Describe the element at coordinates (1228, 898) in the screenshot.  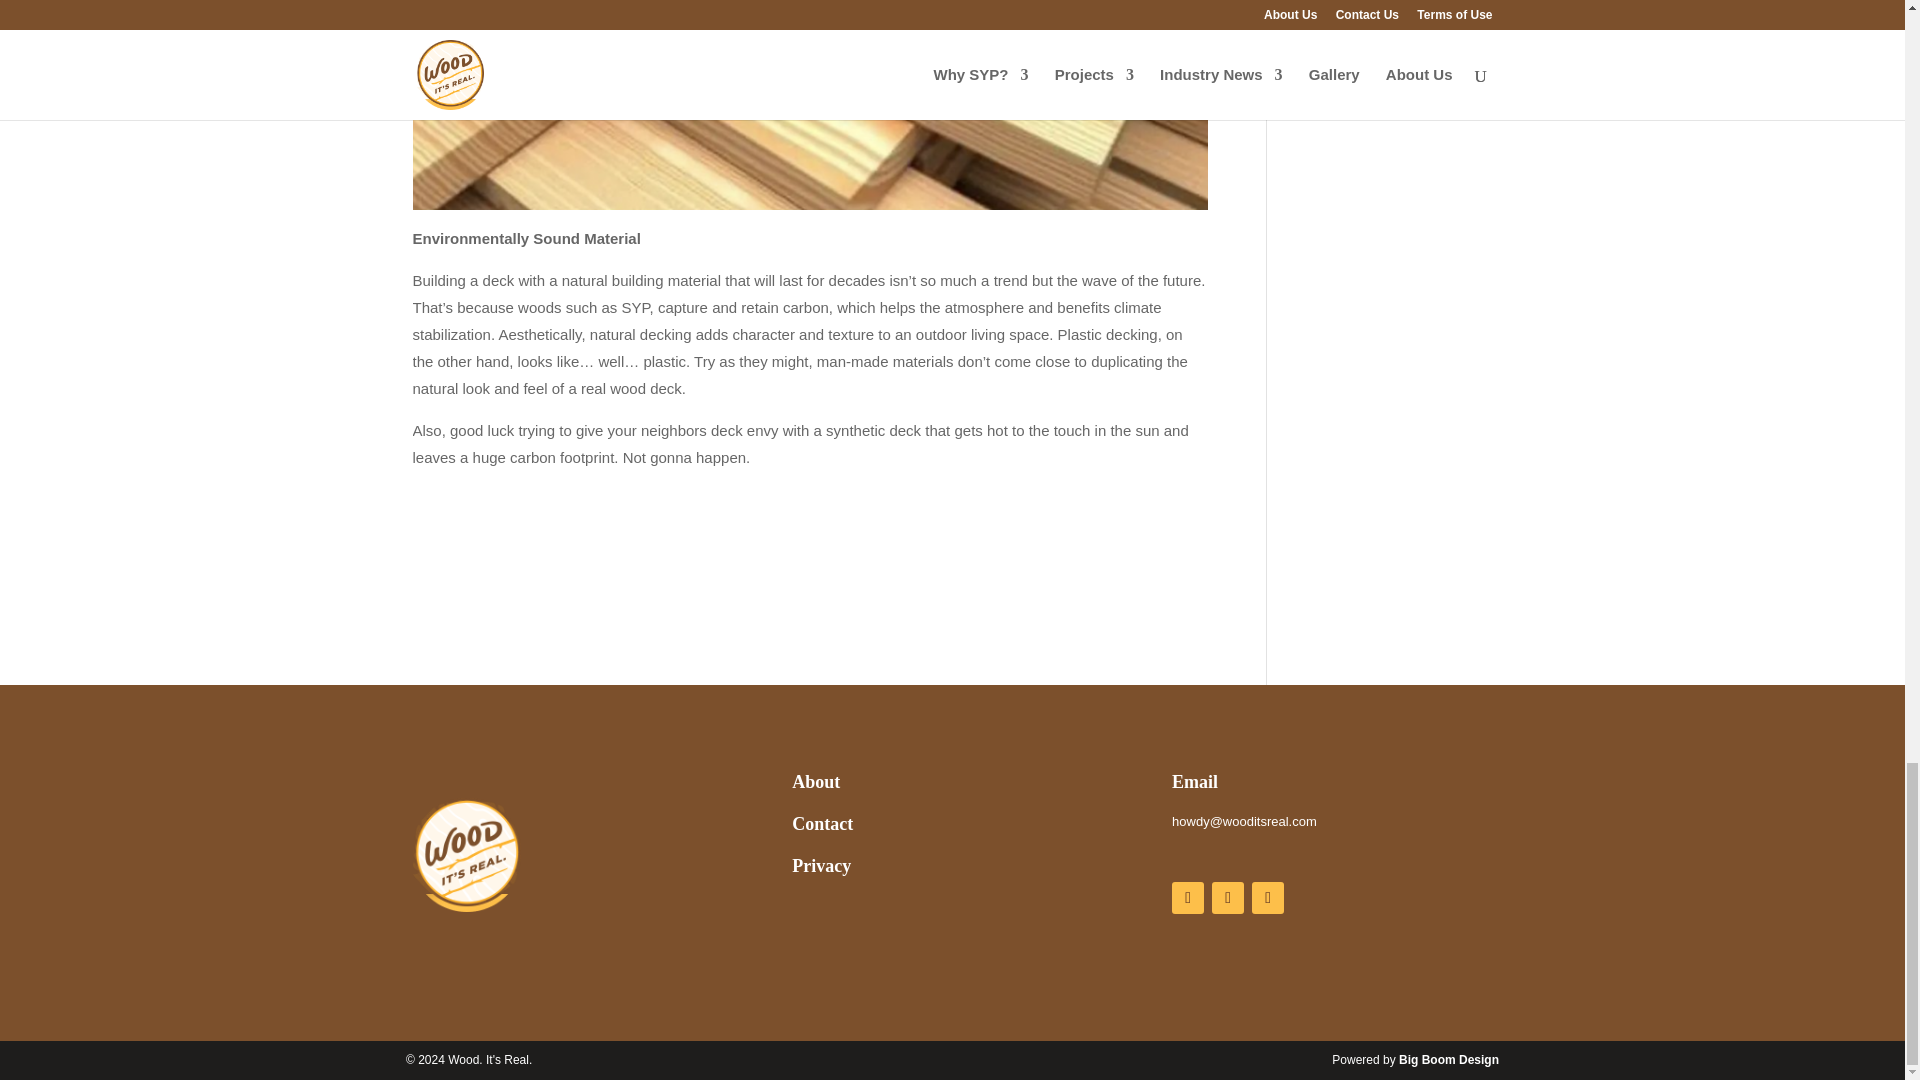
I see `Follow on Instagram` at that location.